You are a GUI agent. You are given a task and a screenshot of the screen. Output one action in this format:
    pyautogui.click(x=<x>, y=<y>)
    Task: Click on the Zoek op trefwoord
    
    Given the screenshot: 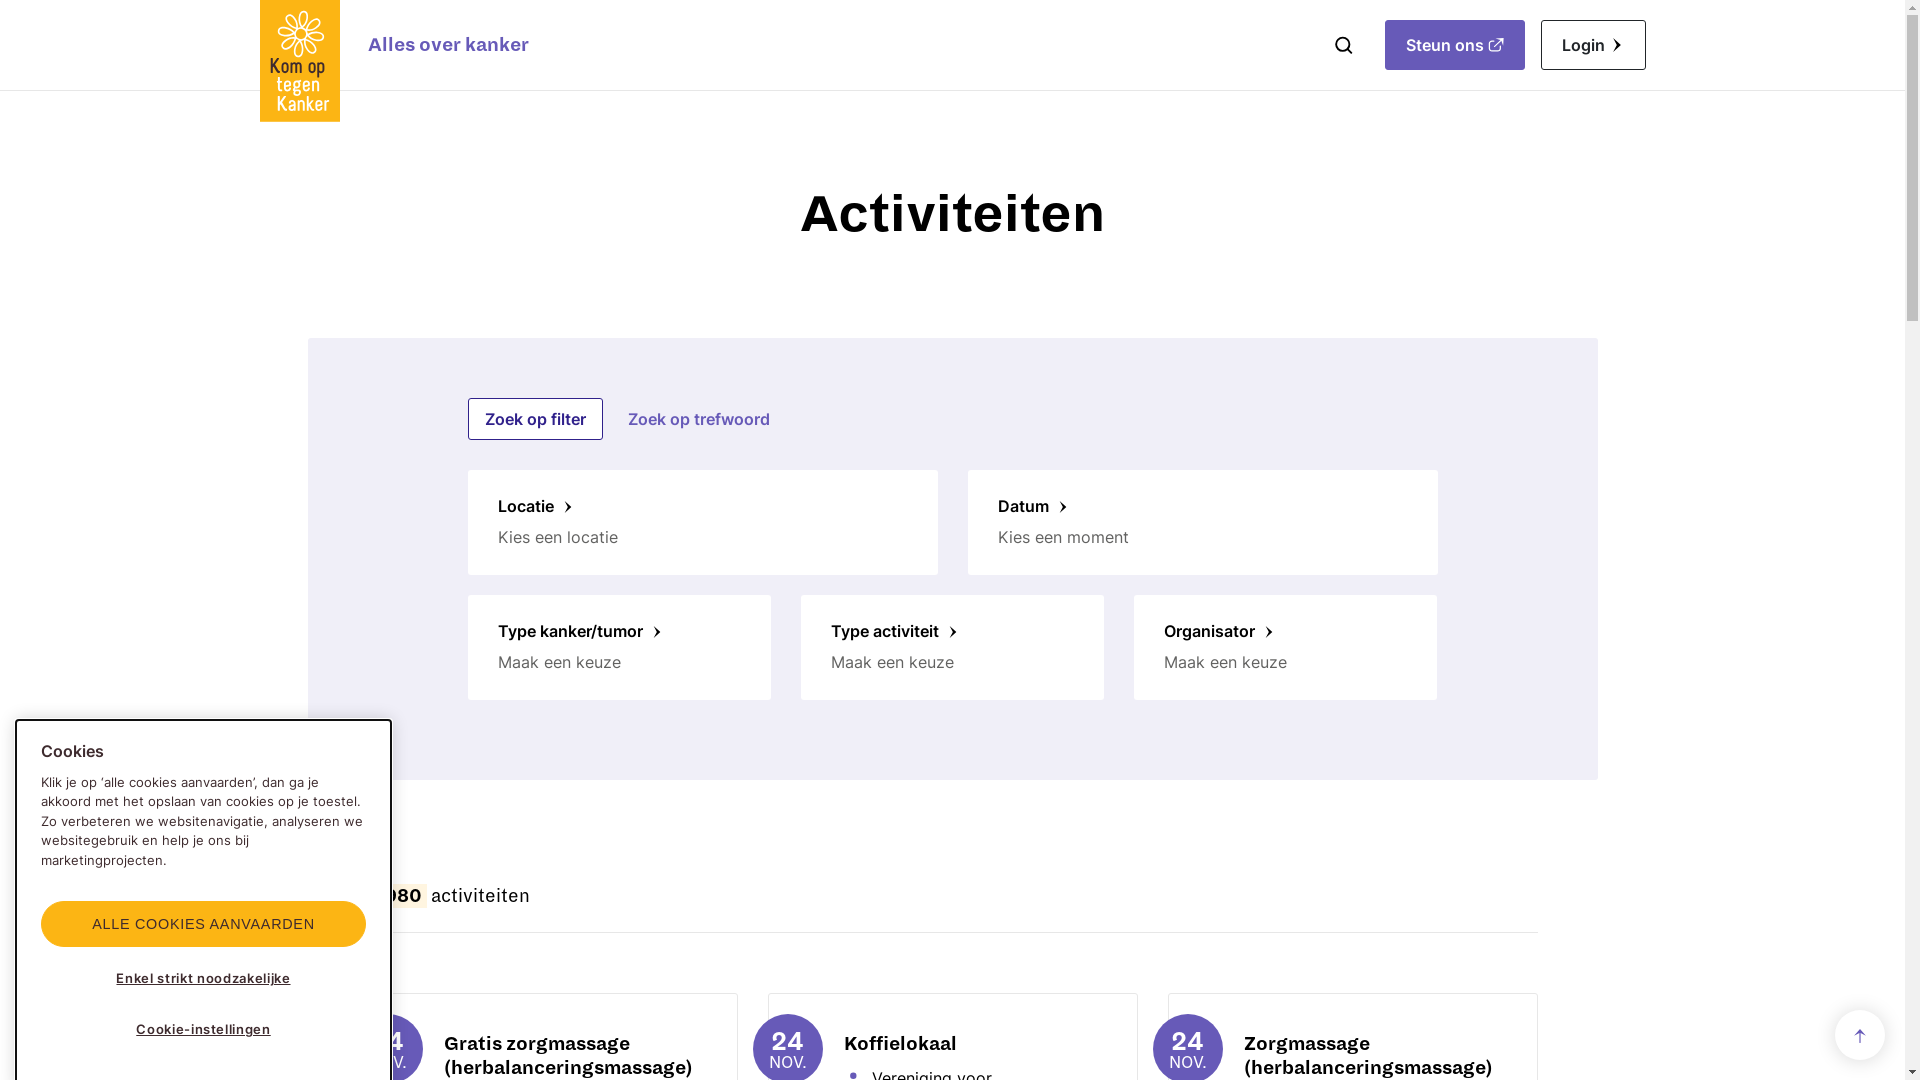 What is the action you would take?
    pyautogui.click(x=698, y=419)
    